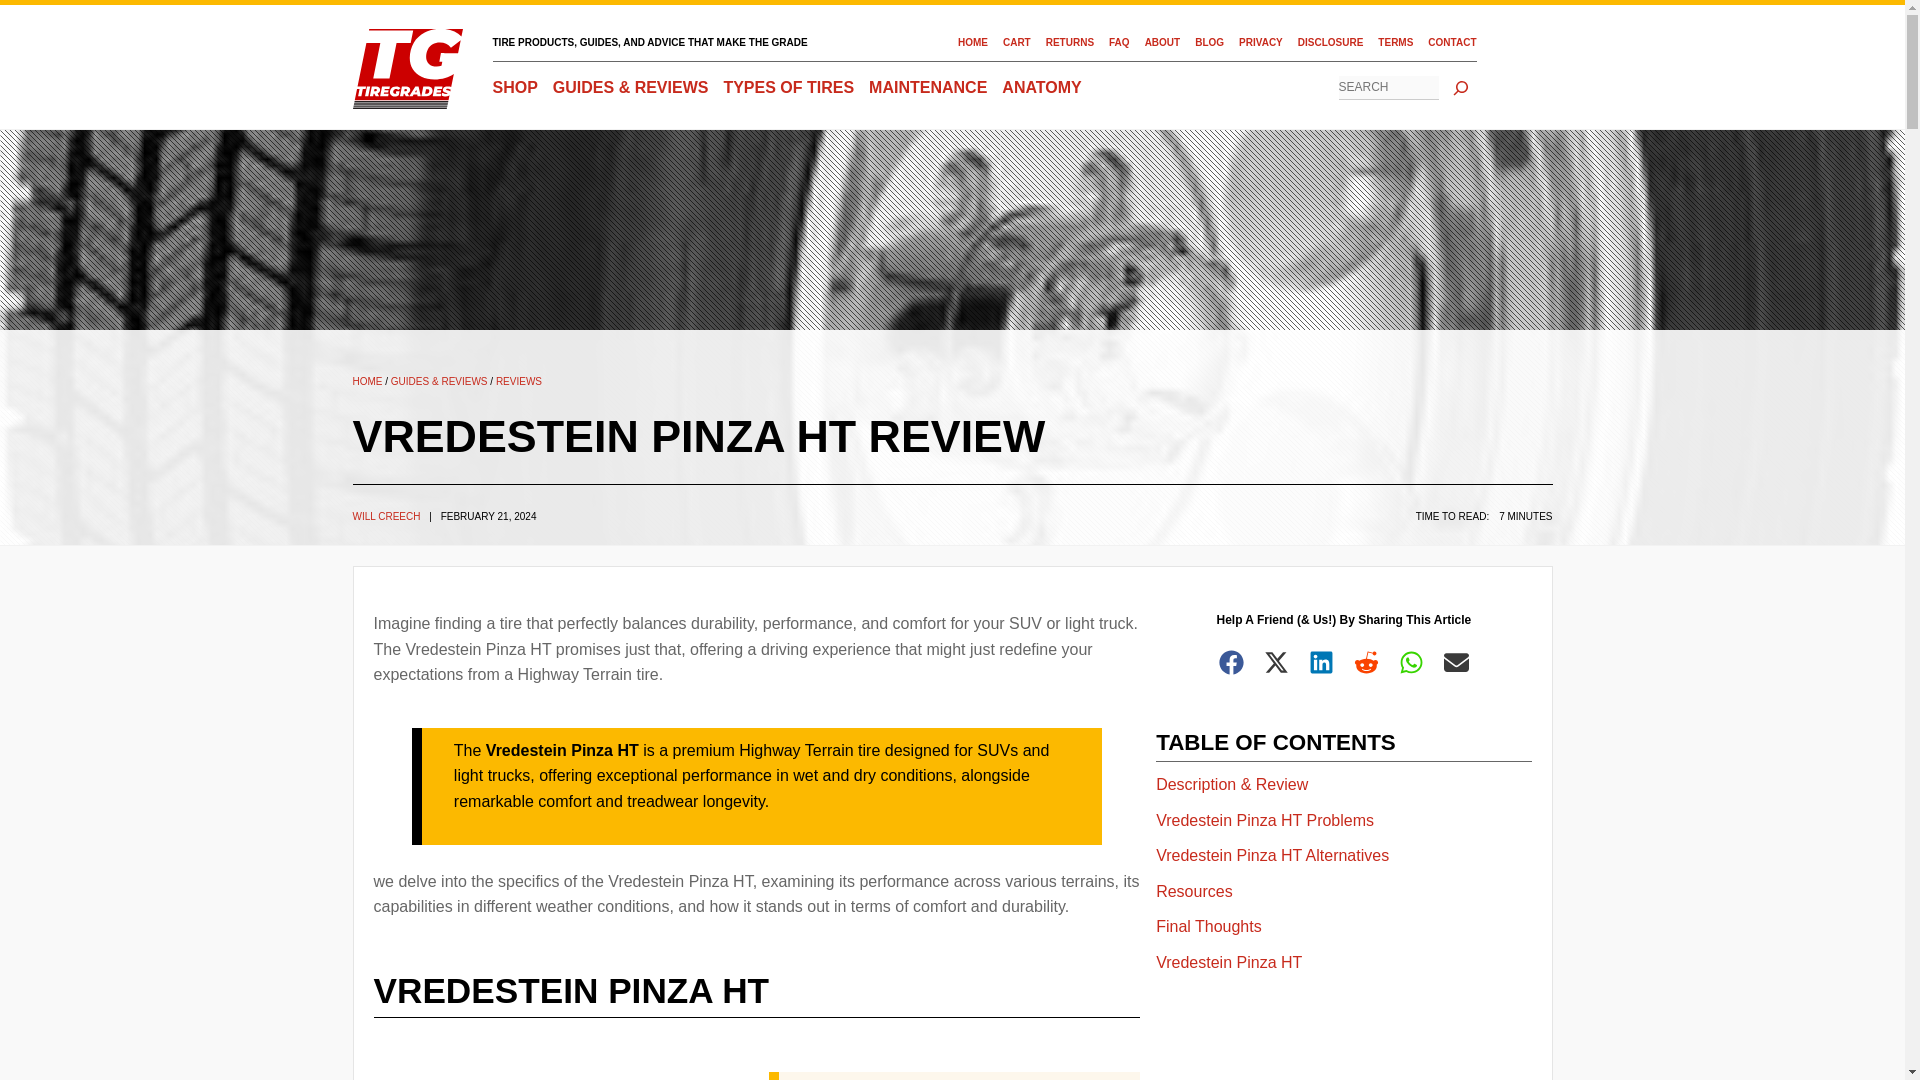 Image resolution: width=1920 pixels, height=1080 pixels. Describe the element at coordinates (518, 380) in the screenshot. I see `REVIEWS` at that location.